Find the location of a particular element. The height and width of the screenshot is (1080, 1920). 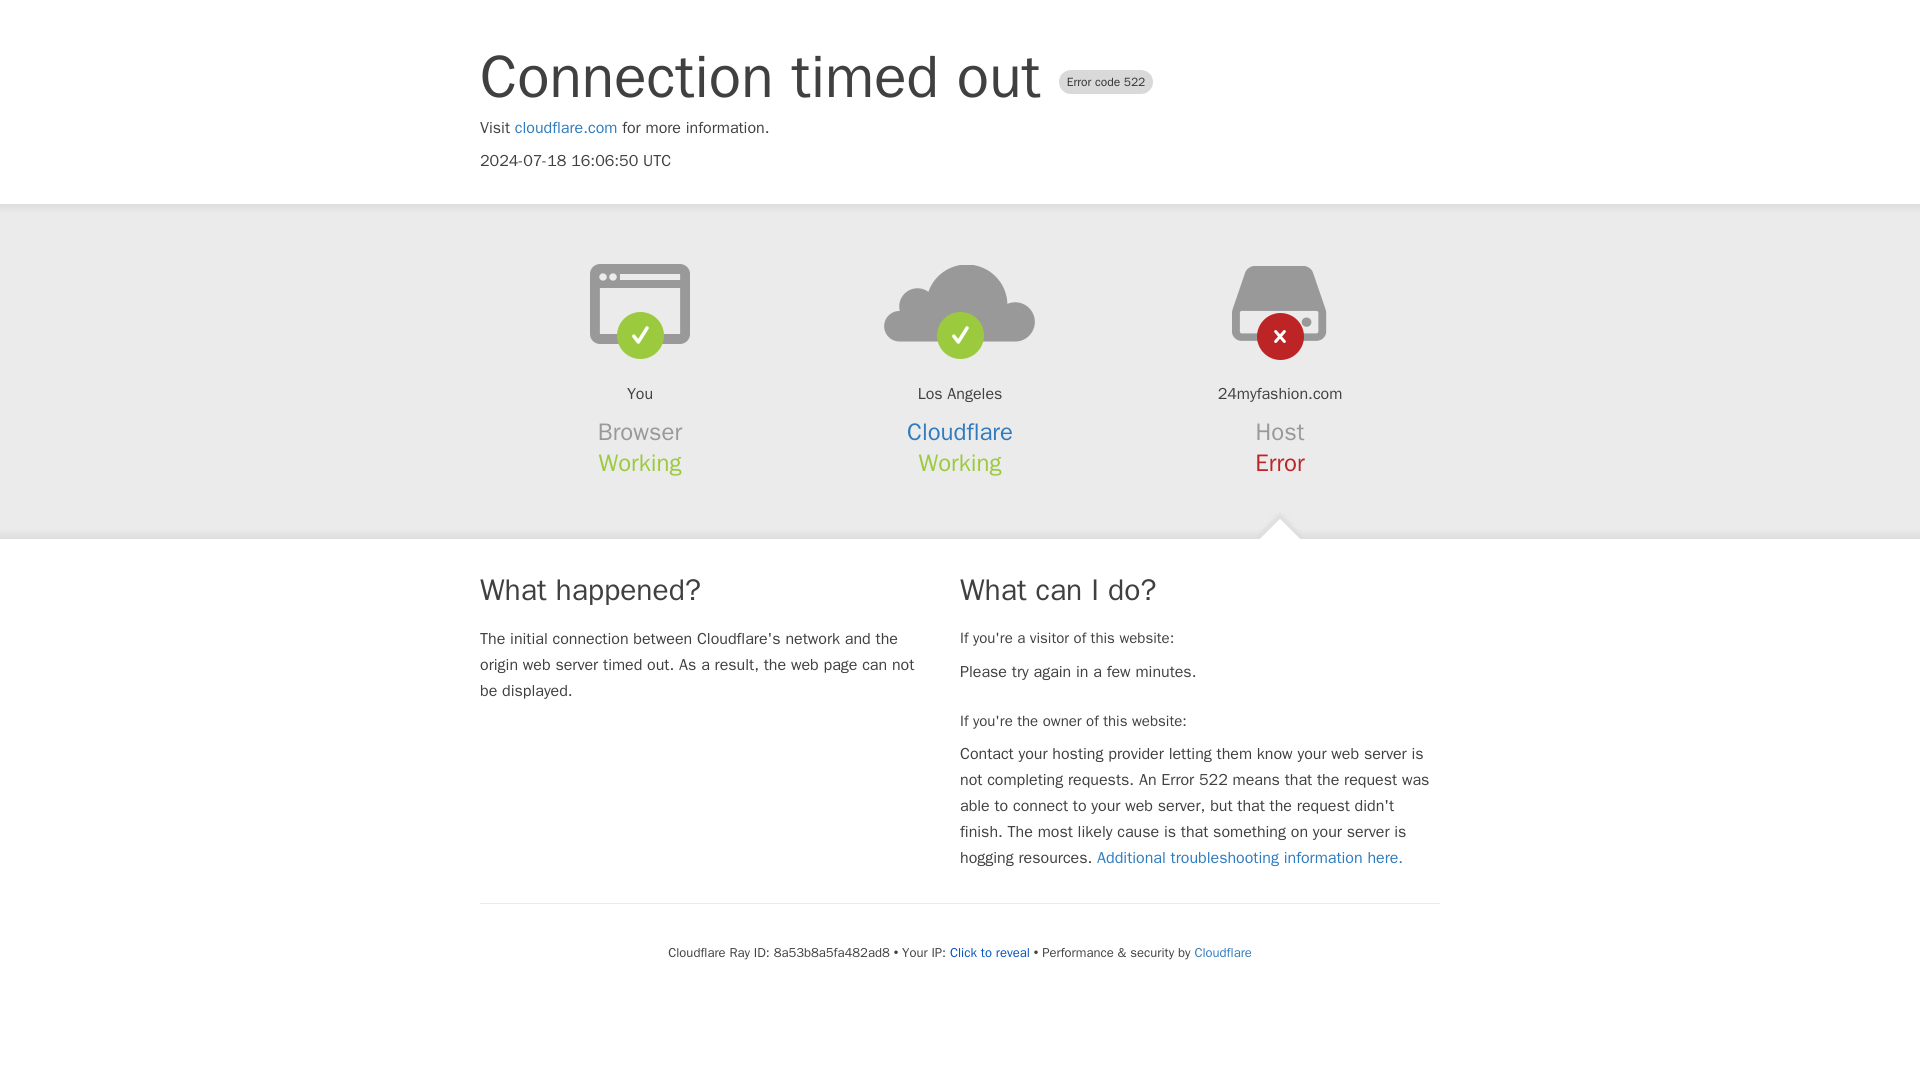

Cloudflare is located at coordinates (960, 432).